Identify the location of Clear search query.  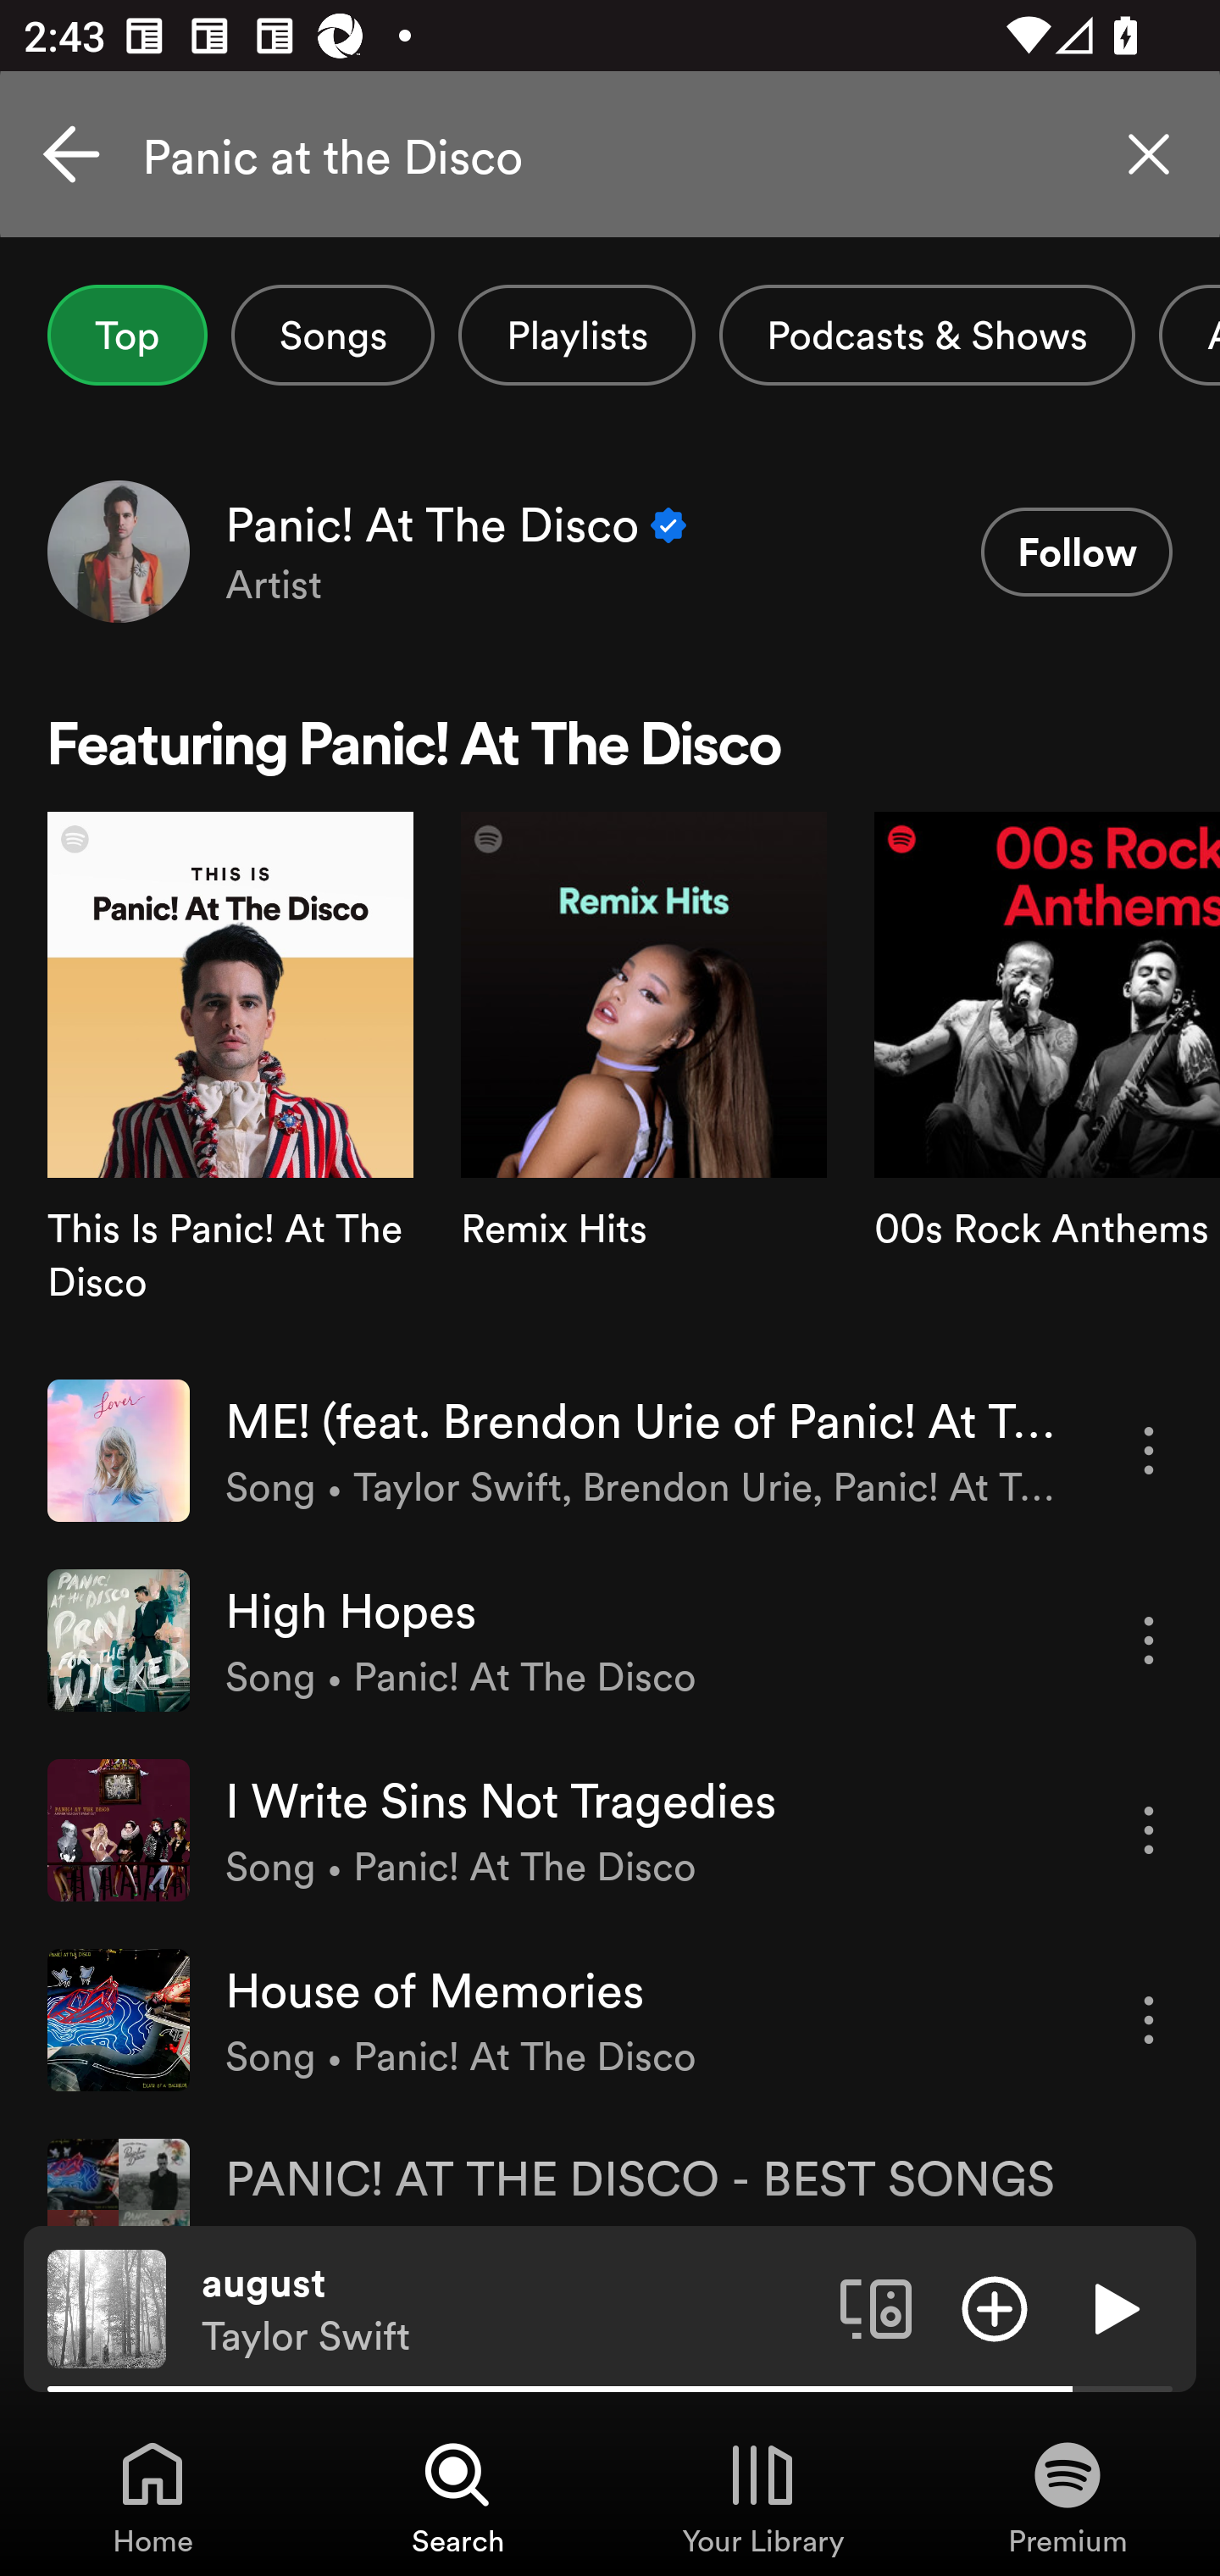
(1149, 154).